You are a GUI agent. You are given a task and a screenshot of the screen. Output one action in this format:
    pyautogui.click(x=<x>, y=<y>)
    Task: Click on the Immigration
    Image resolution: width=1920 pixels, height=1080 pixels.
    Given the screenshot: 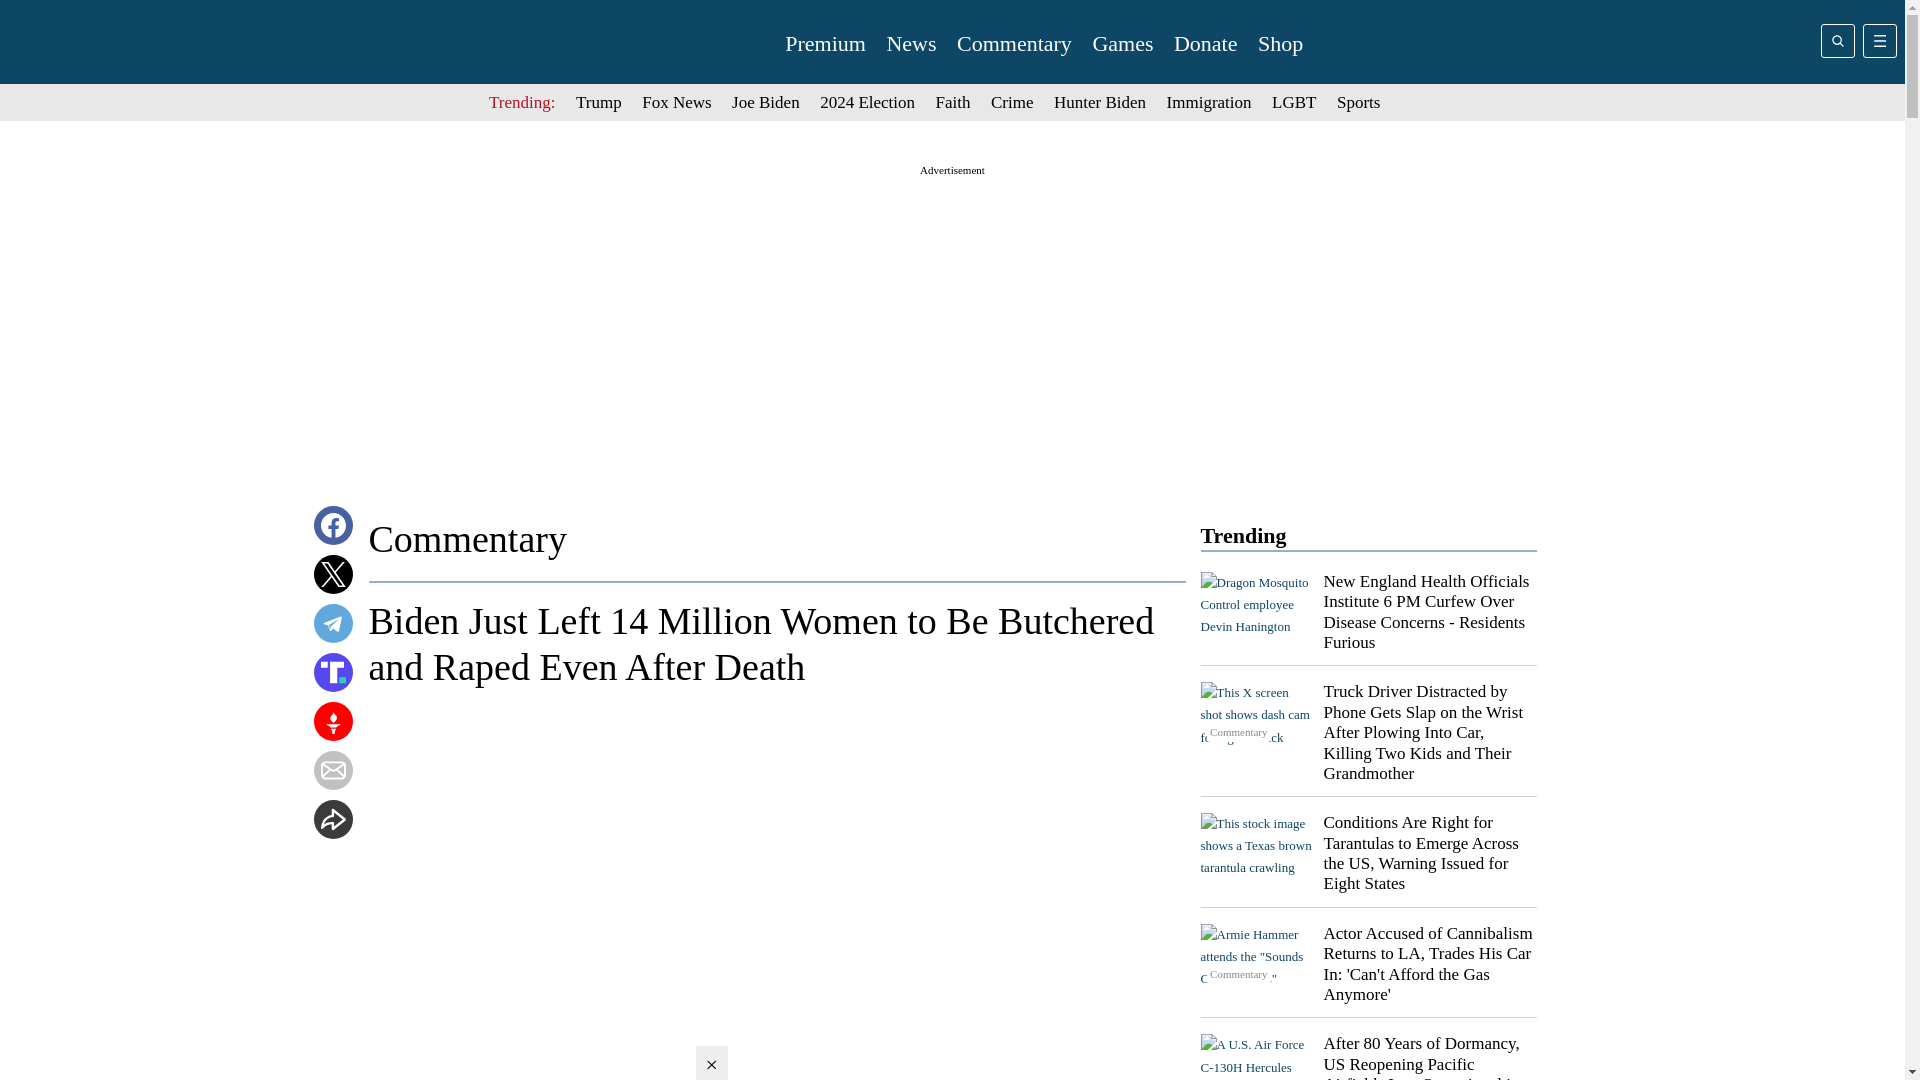 What is the action you would take?
    pyautogui.click(x=1209, y=102)
    